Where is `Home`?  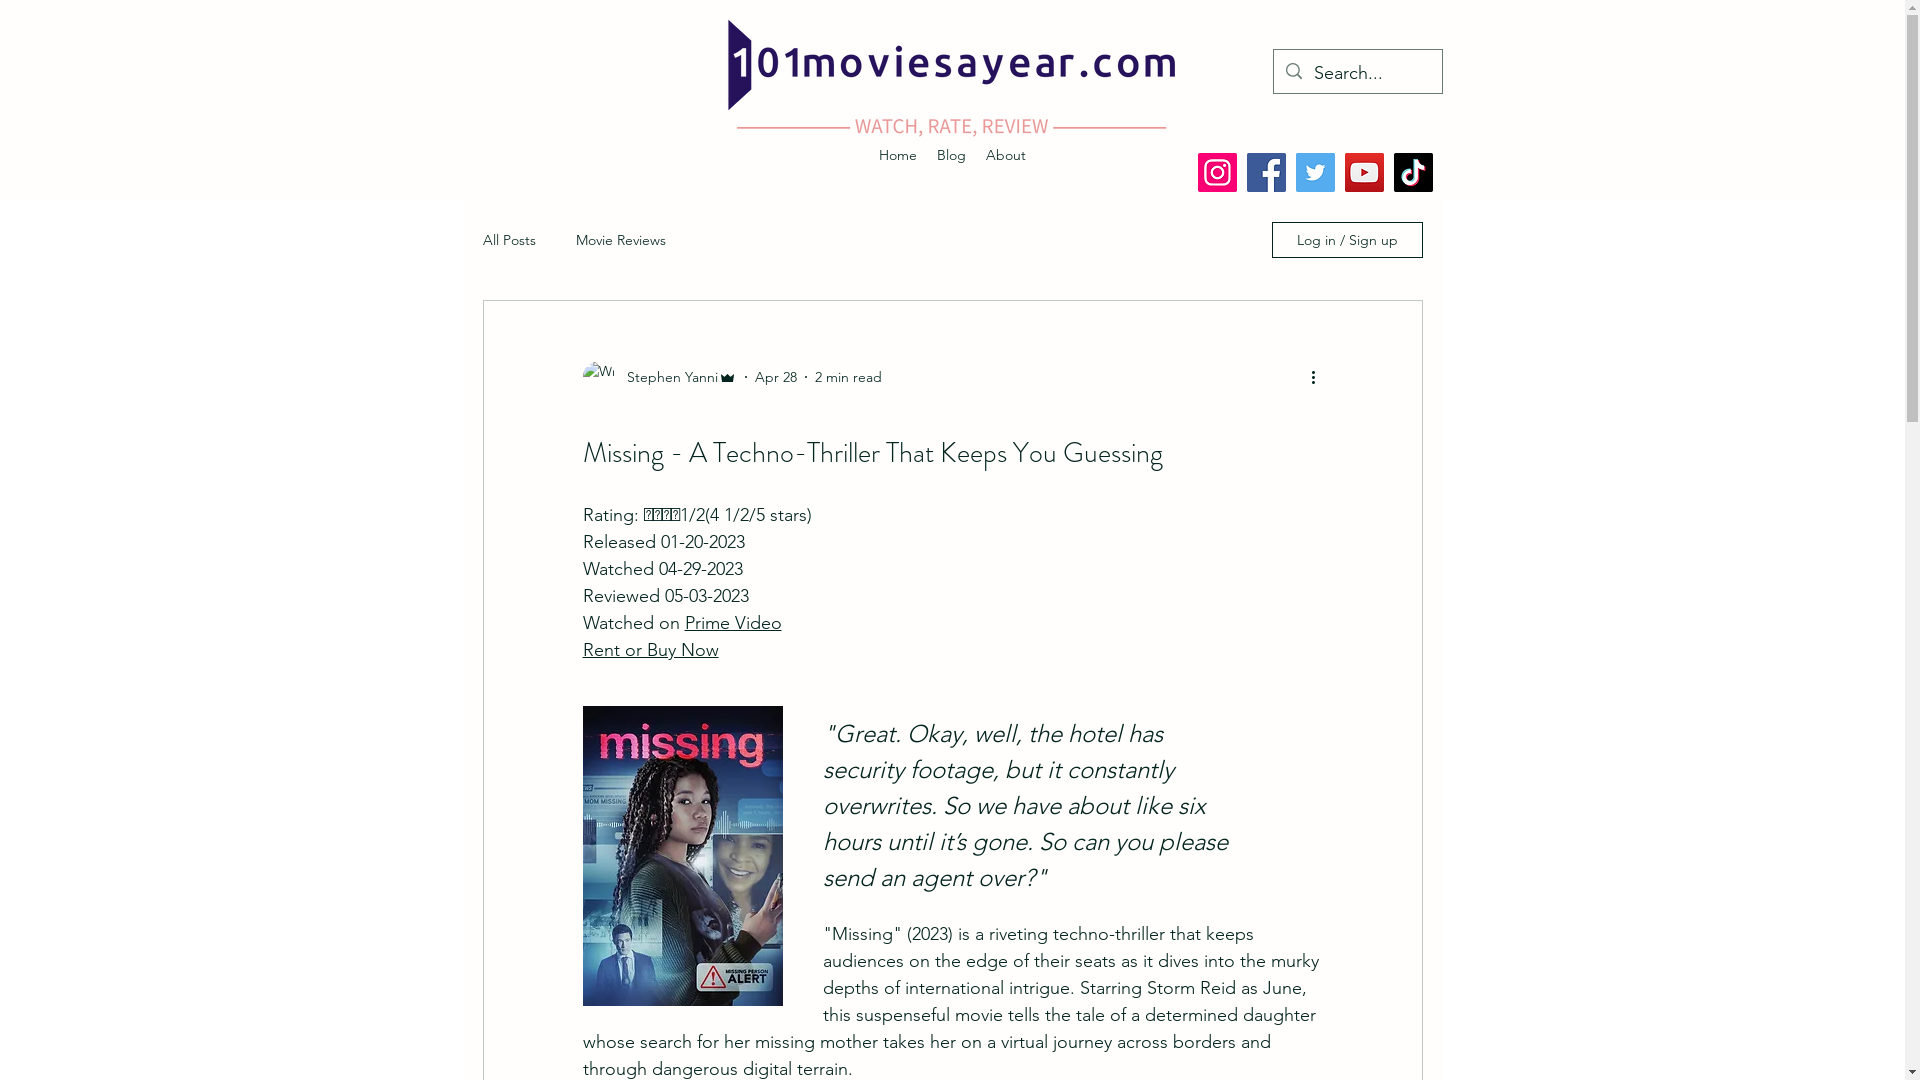 Home is located at coordinates (898, 155).